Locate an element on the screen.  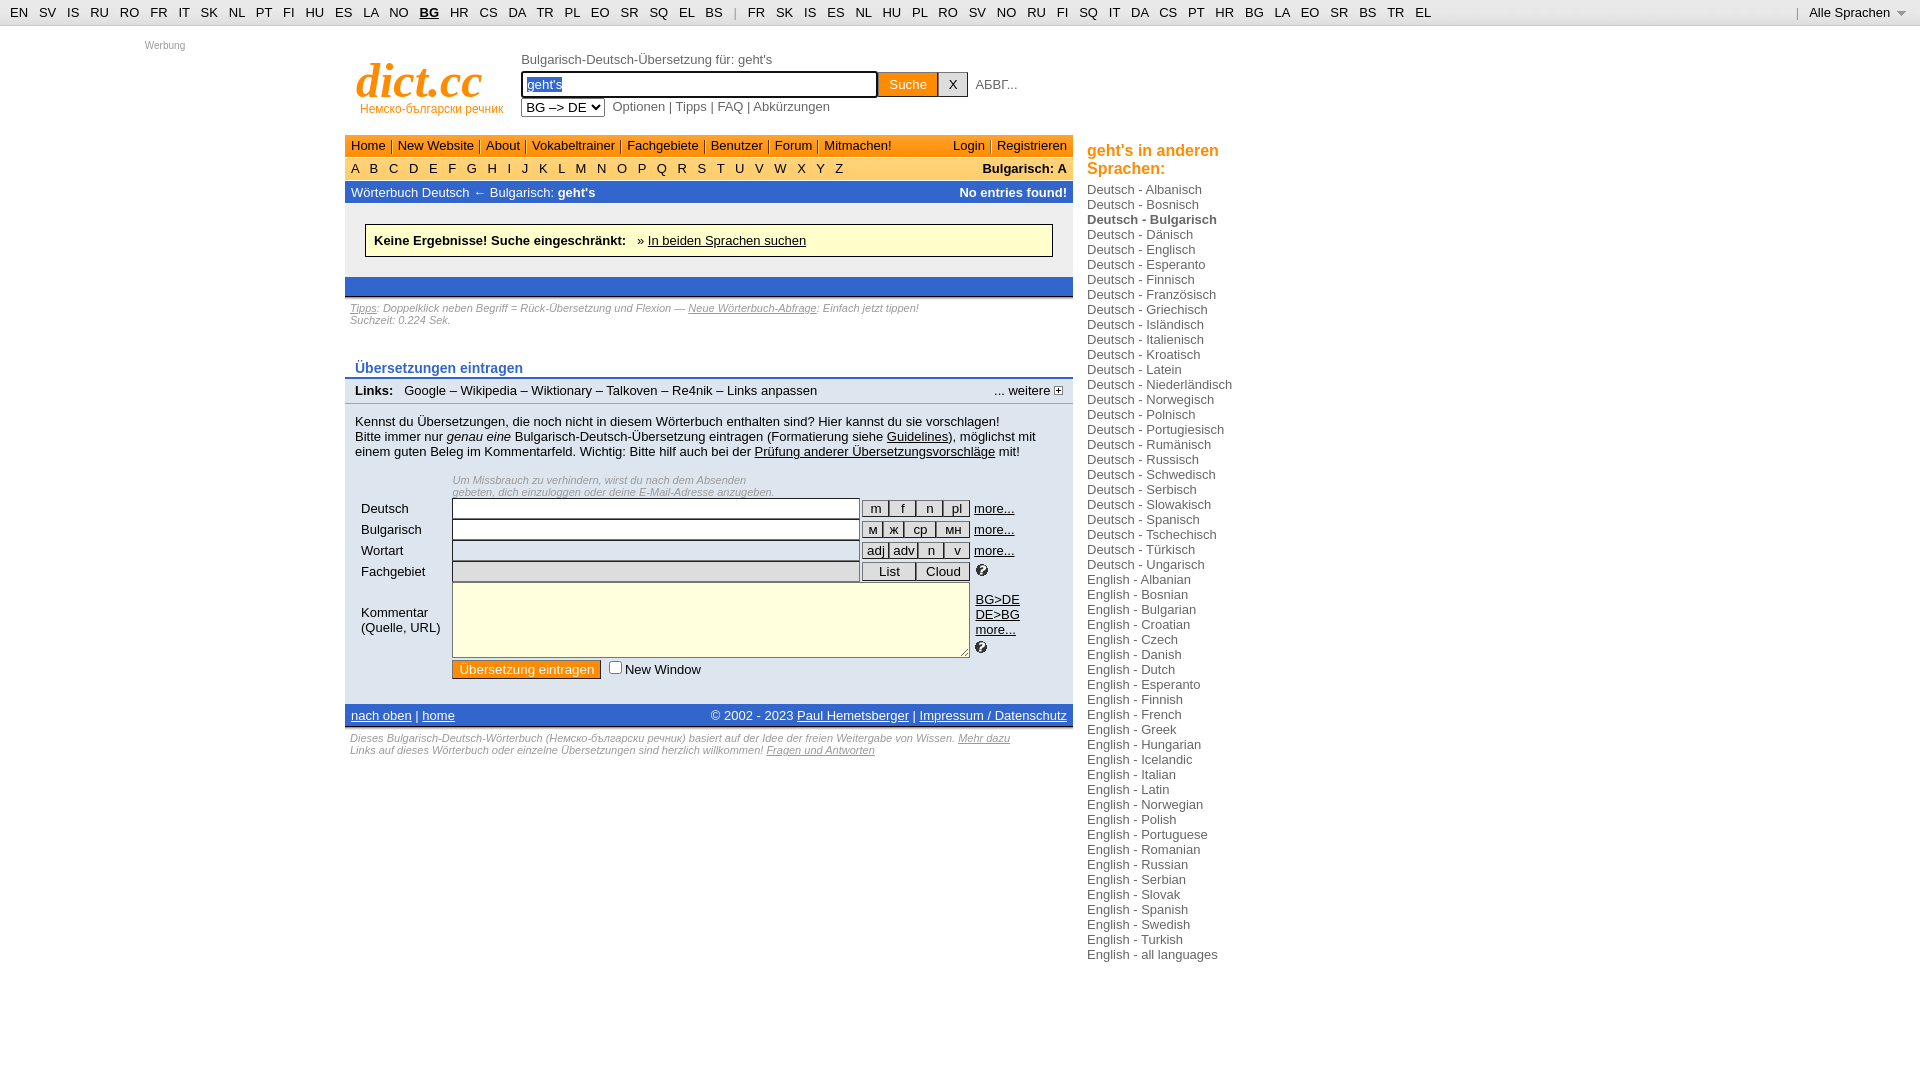
more... is located at coordinates (994, 550).